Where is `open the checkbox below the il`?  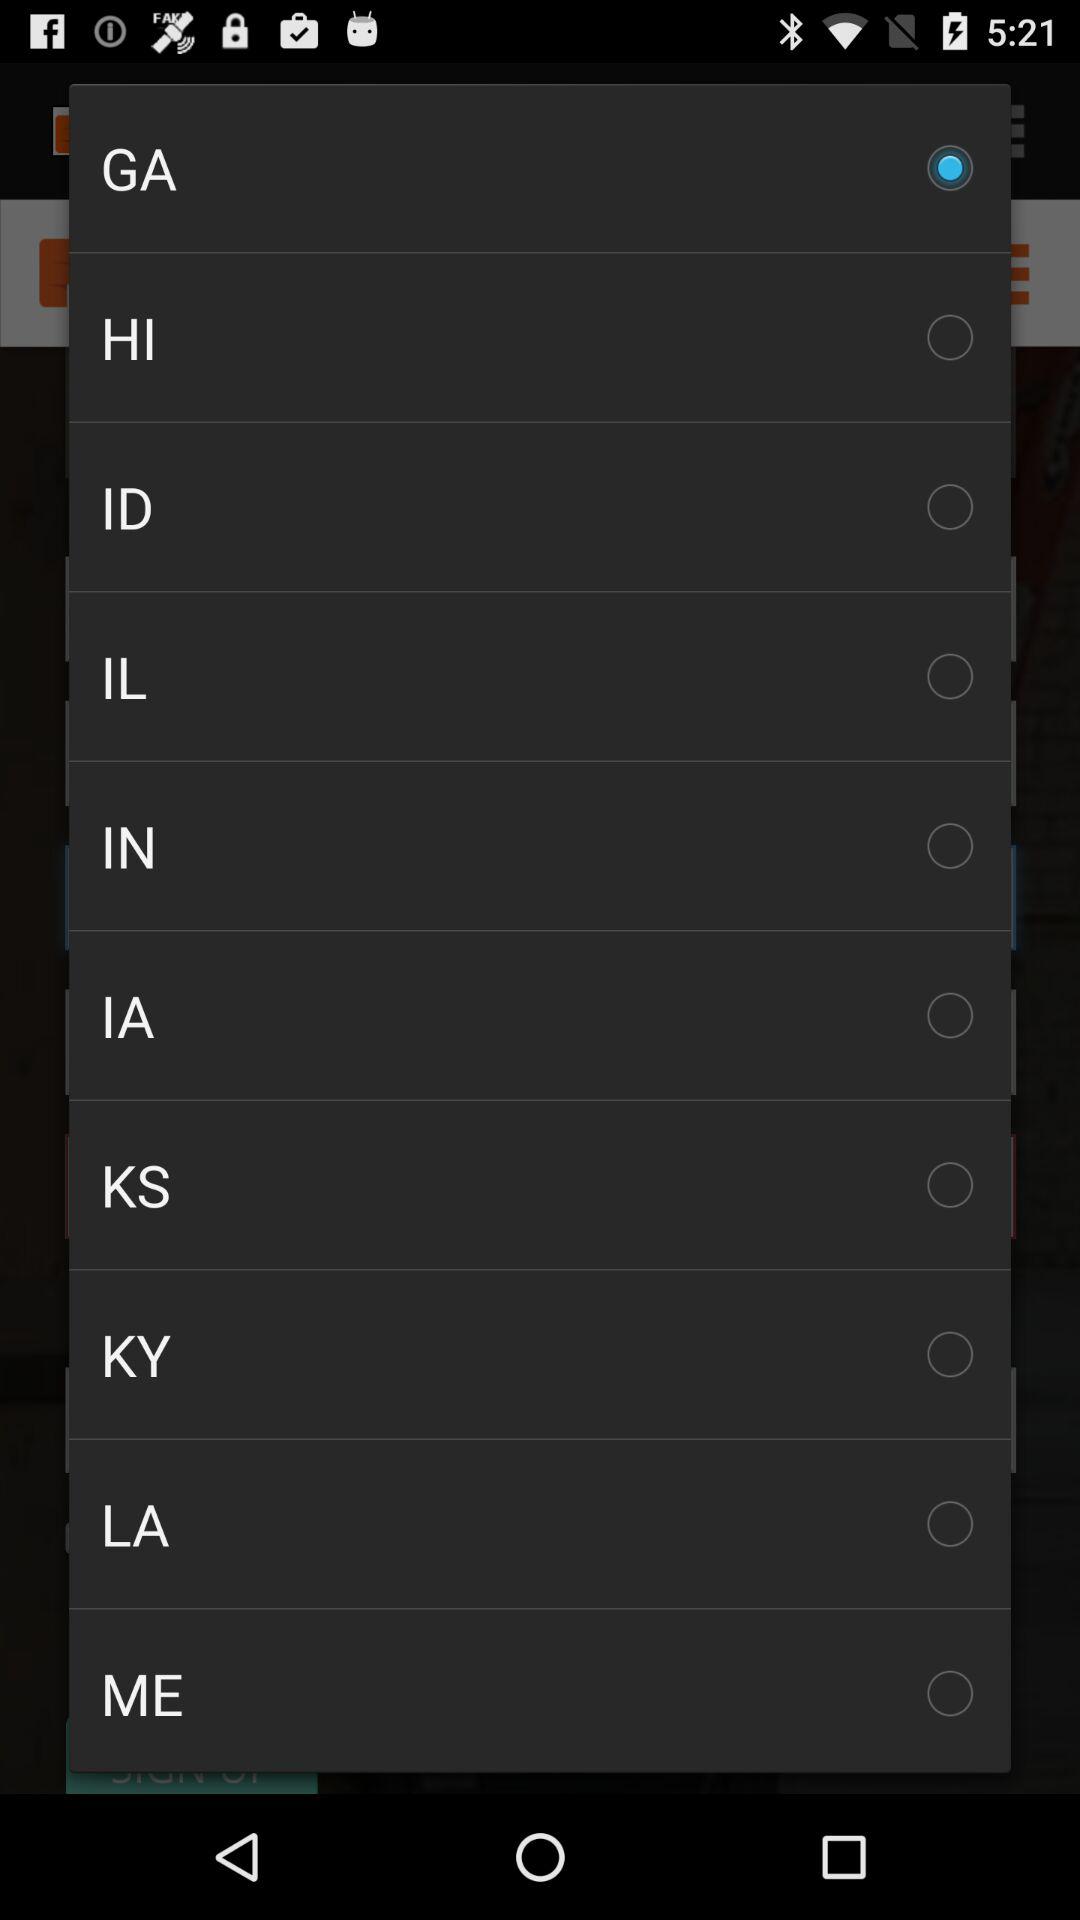
open the checkbox below the il is located at coordinates (540, 846).